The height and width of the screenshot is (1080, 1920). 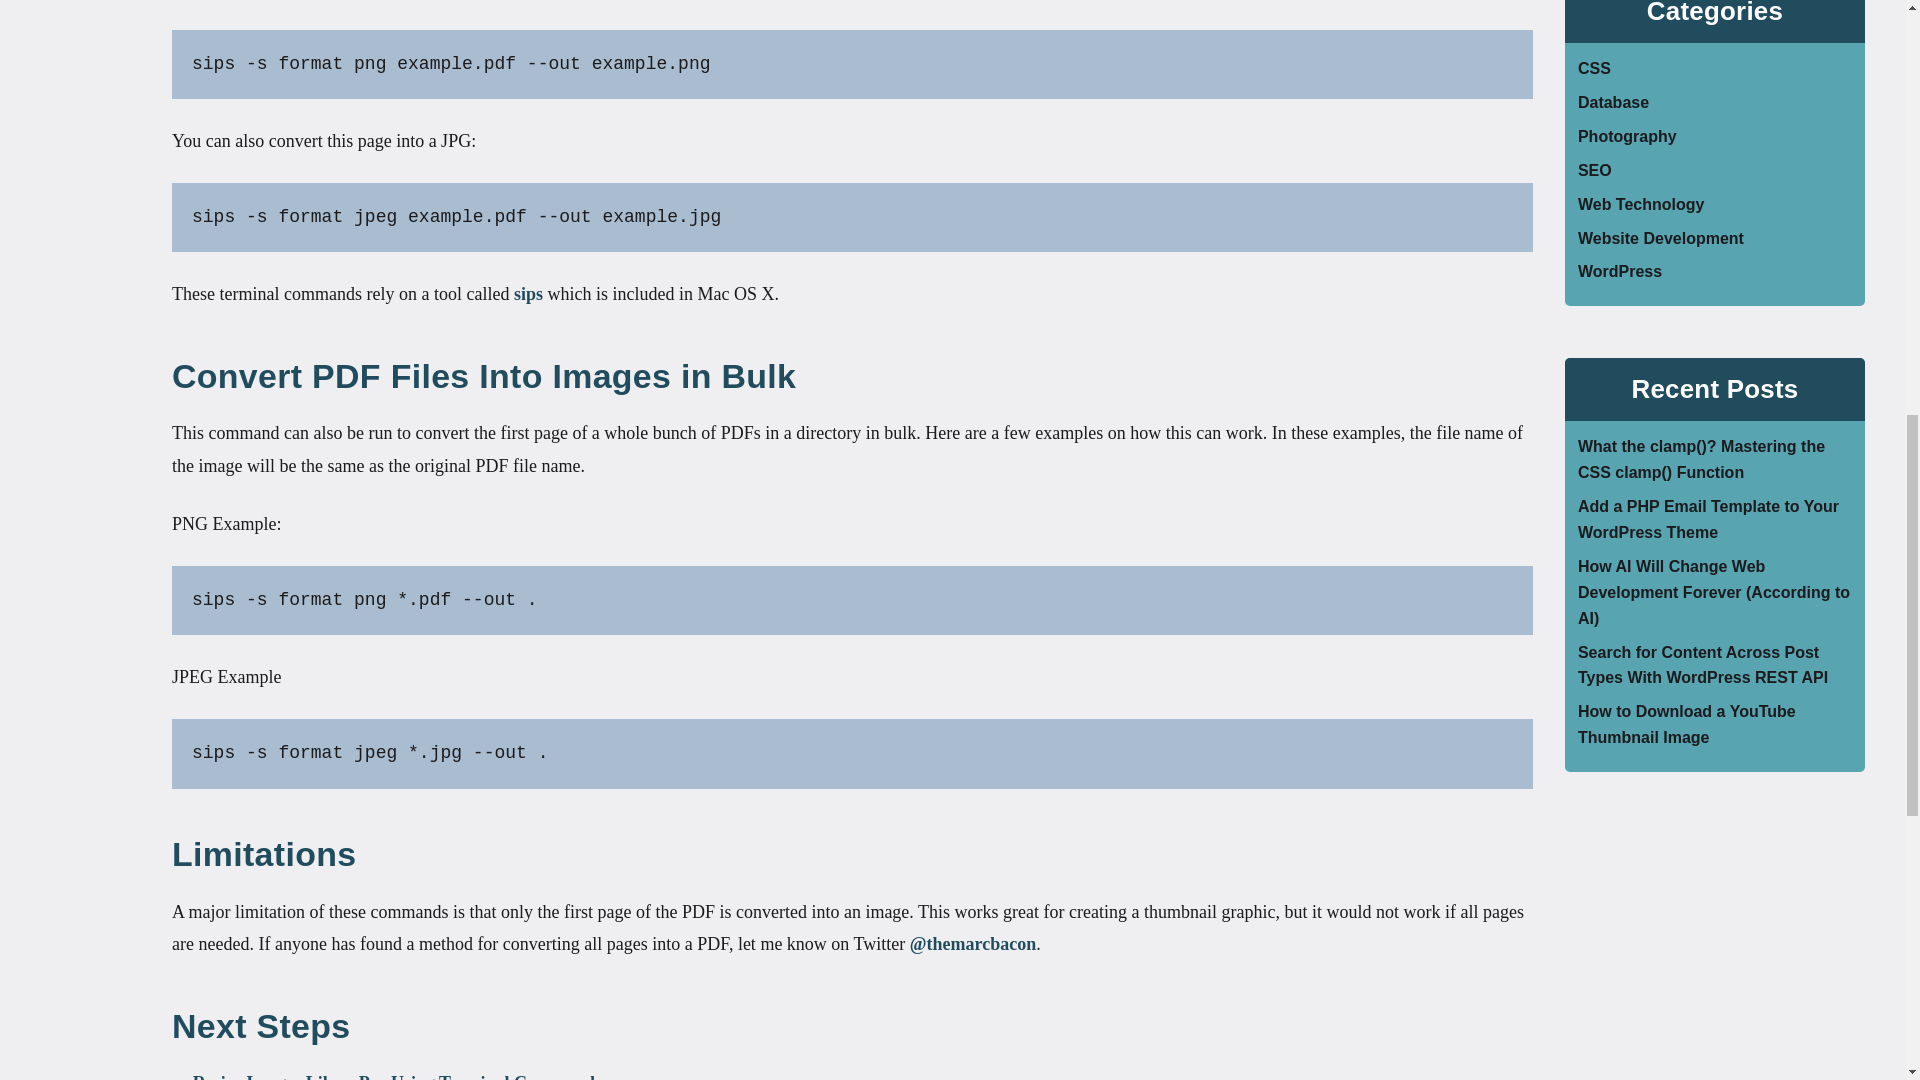 I want to click on sips, so click(x=528, y=294).